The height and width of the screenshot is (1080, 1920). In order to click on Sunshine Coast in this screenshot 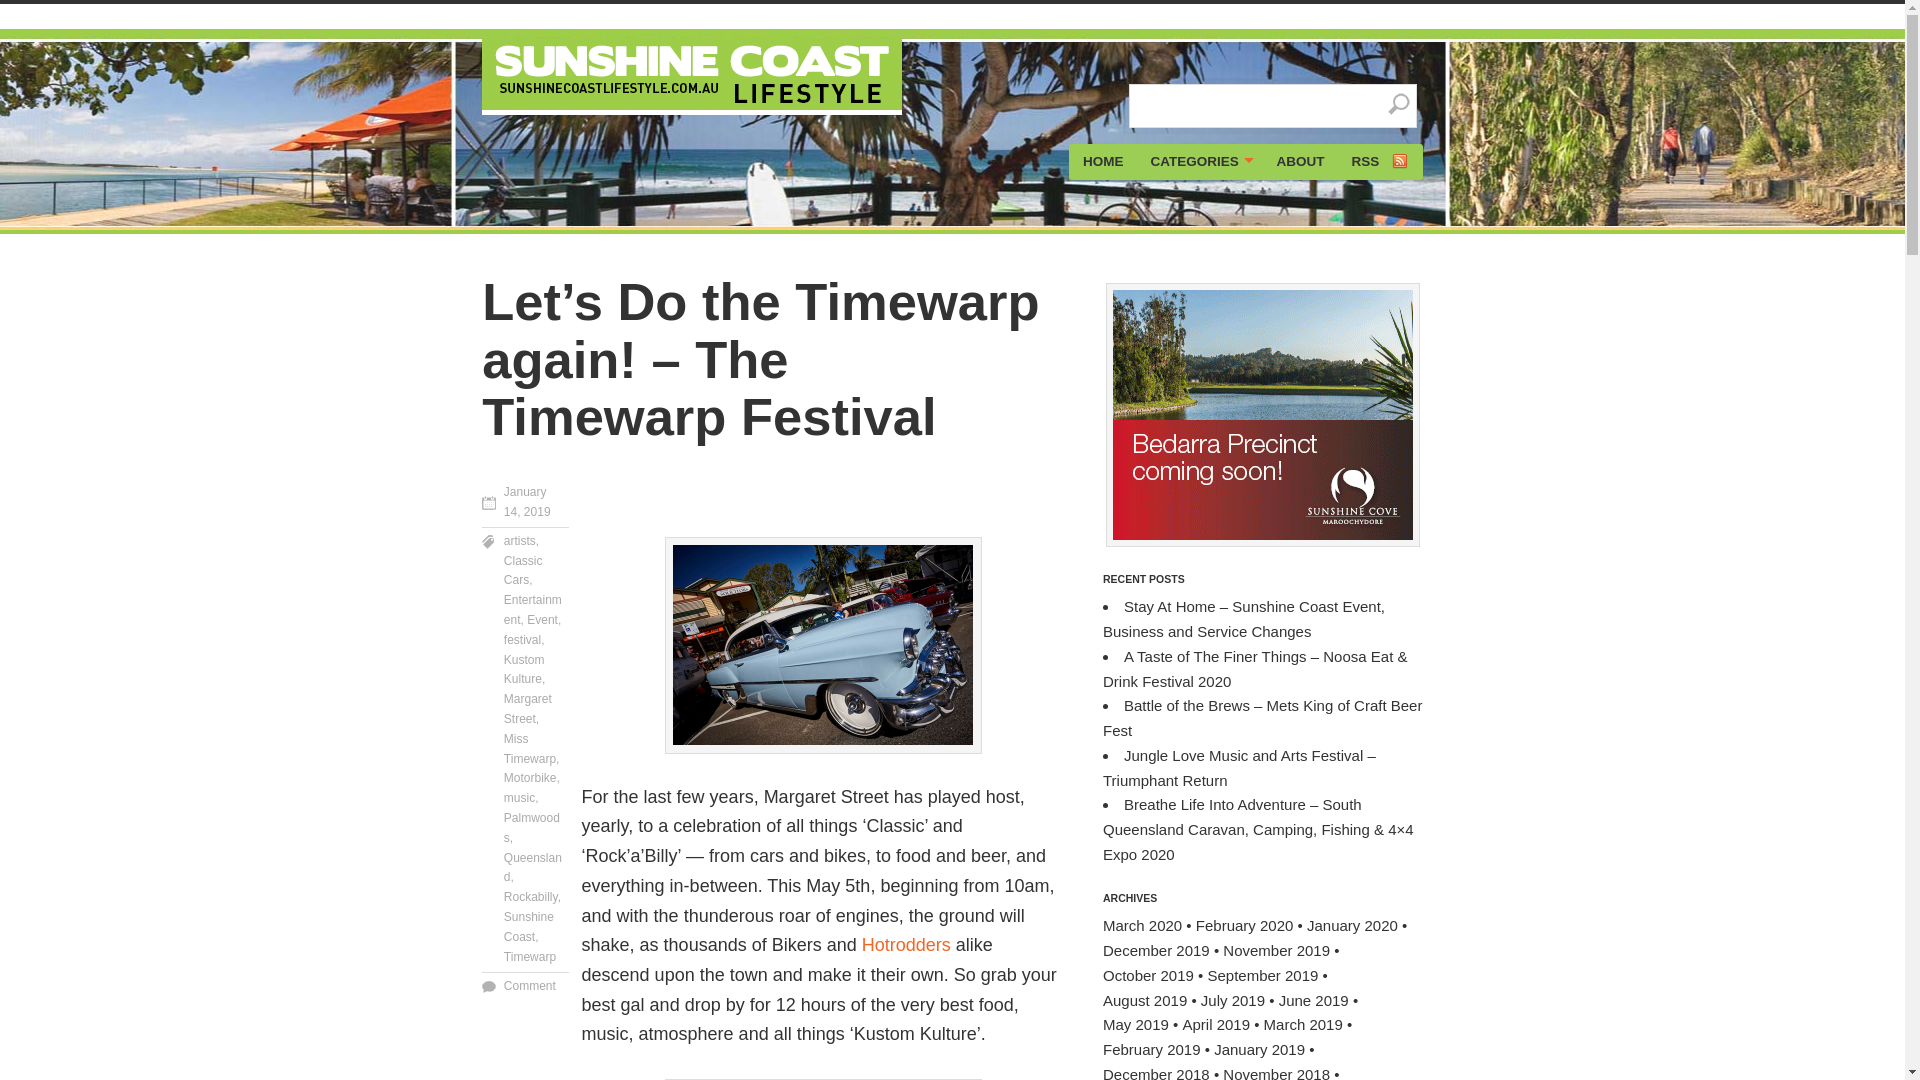, I will do `click(528, 926)`.